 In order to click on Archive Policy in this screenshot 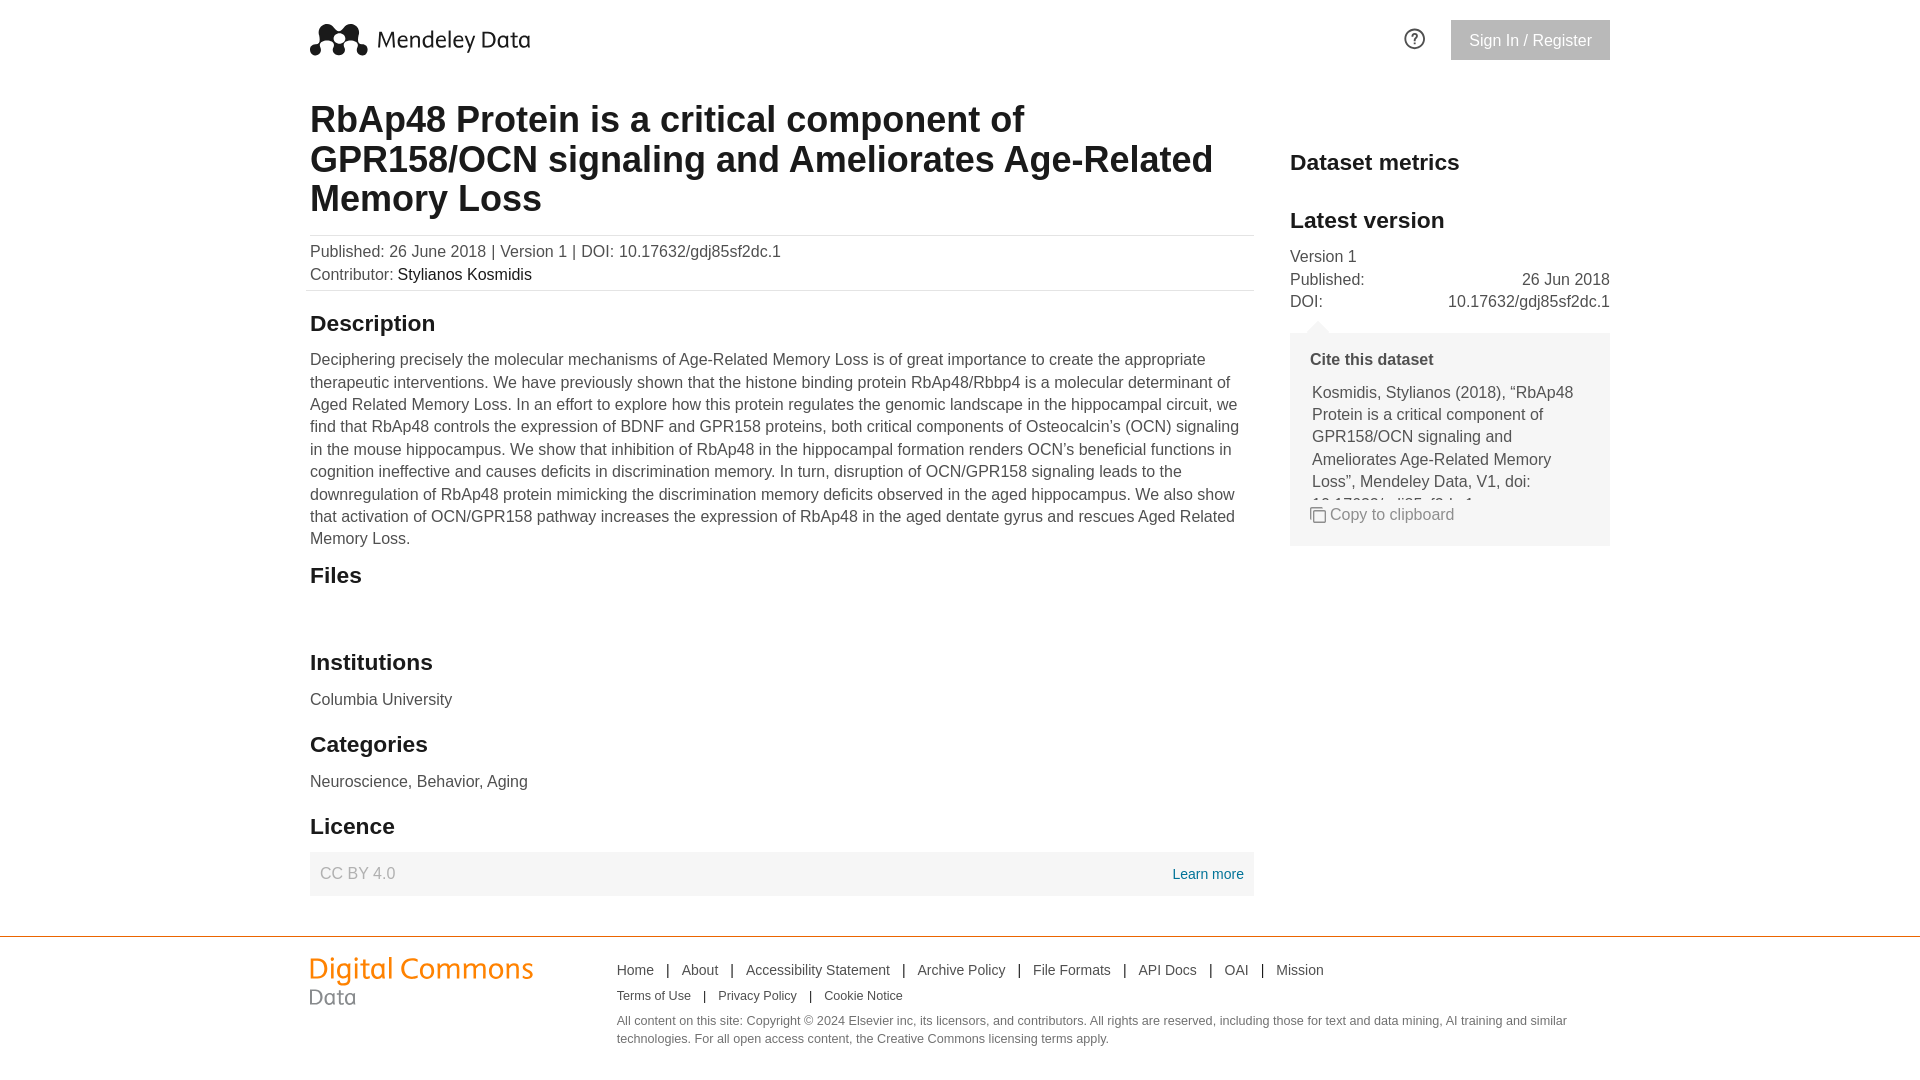, I will do `click(962, 969)`.